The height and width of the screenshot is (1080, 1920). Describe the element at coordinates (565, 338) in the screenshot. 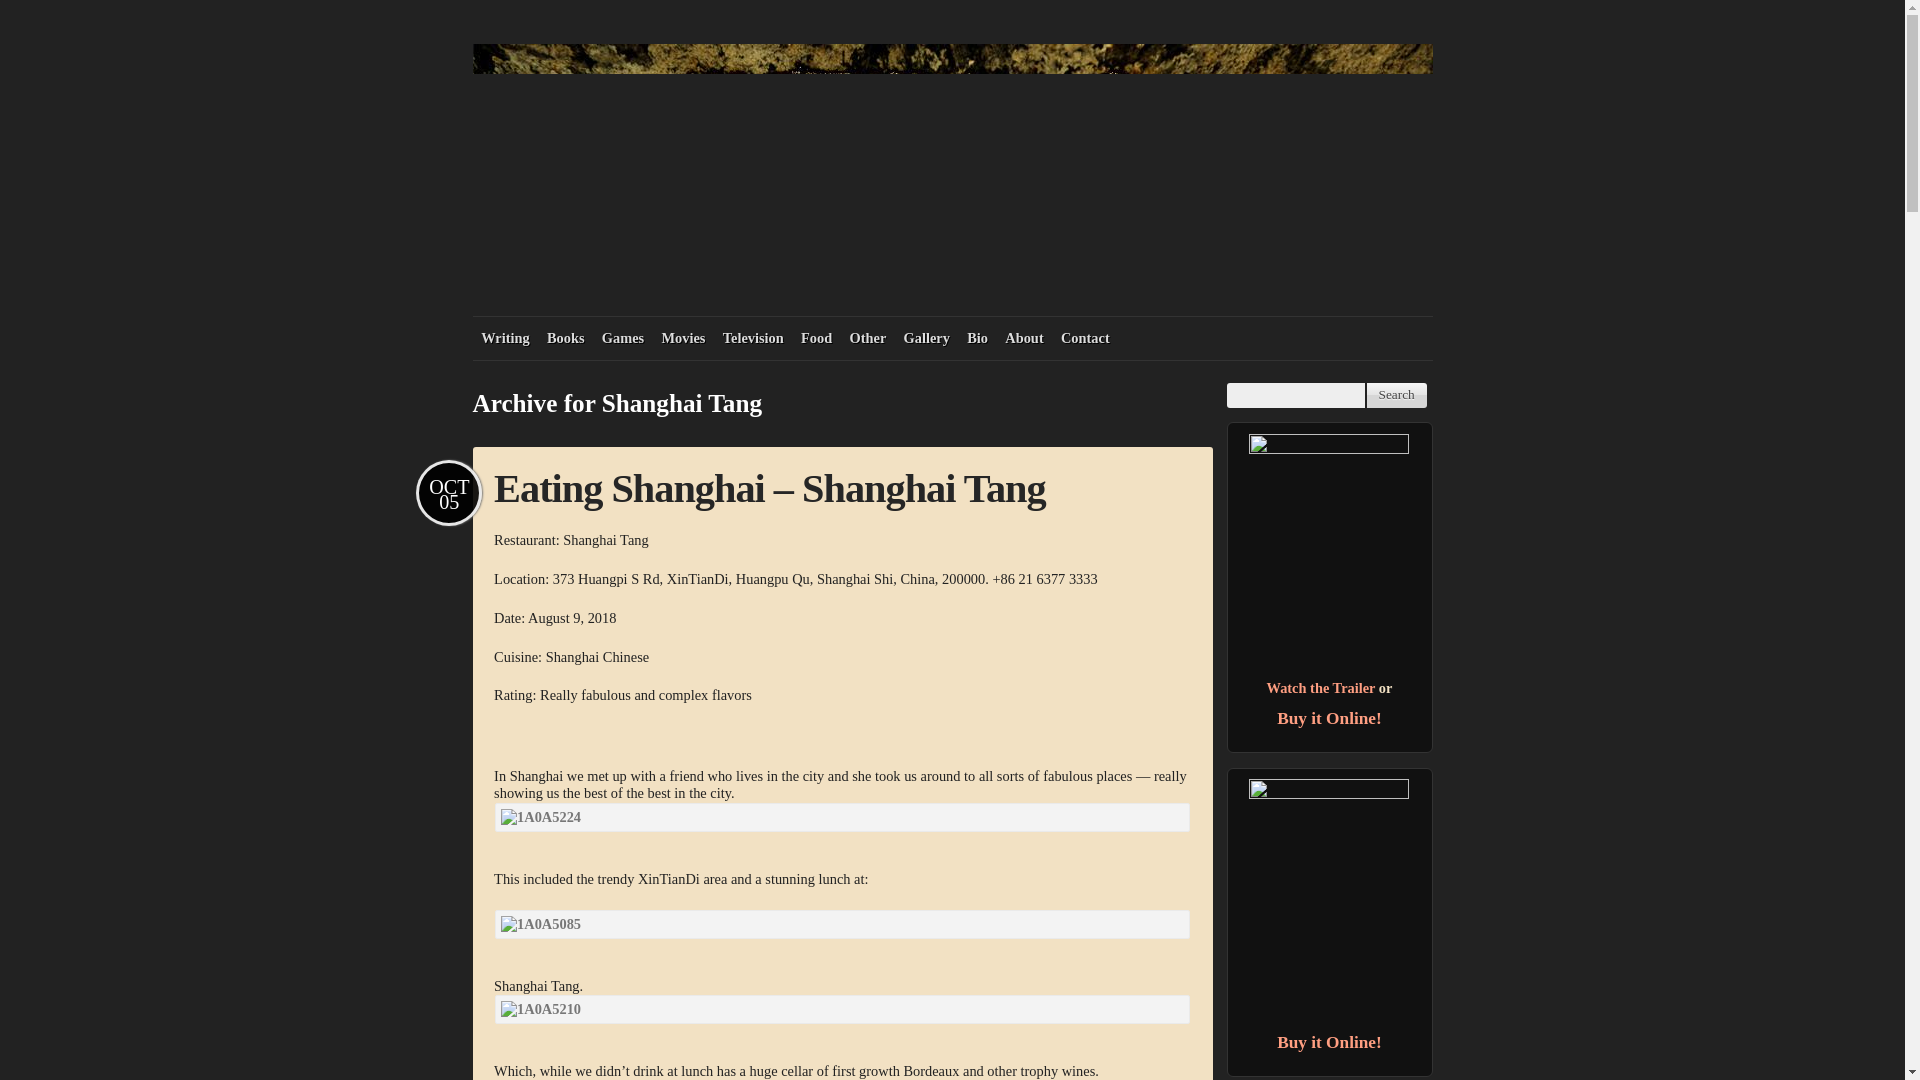

I see `Books` at that location.